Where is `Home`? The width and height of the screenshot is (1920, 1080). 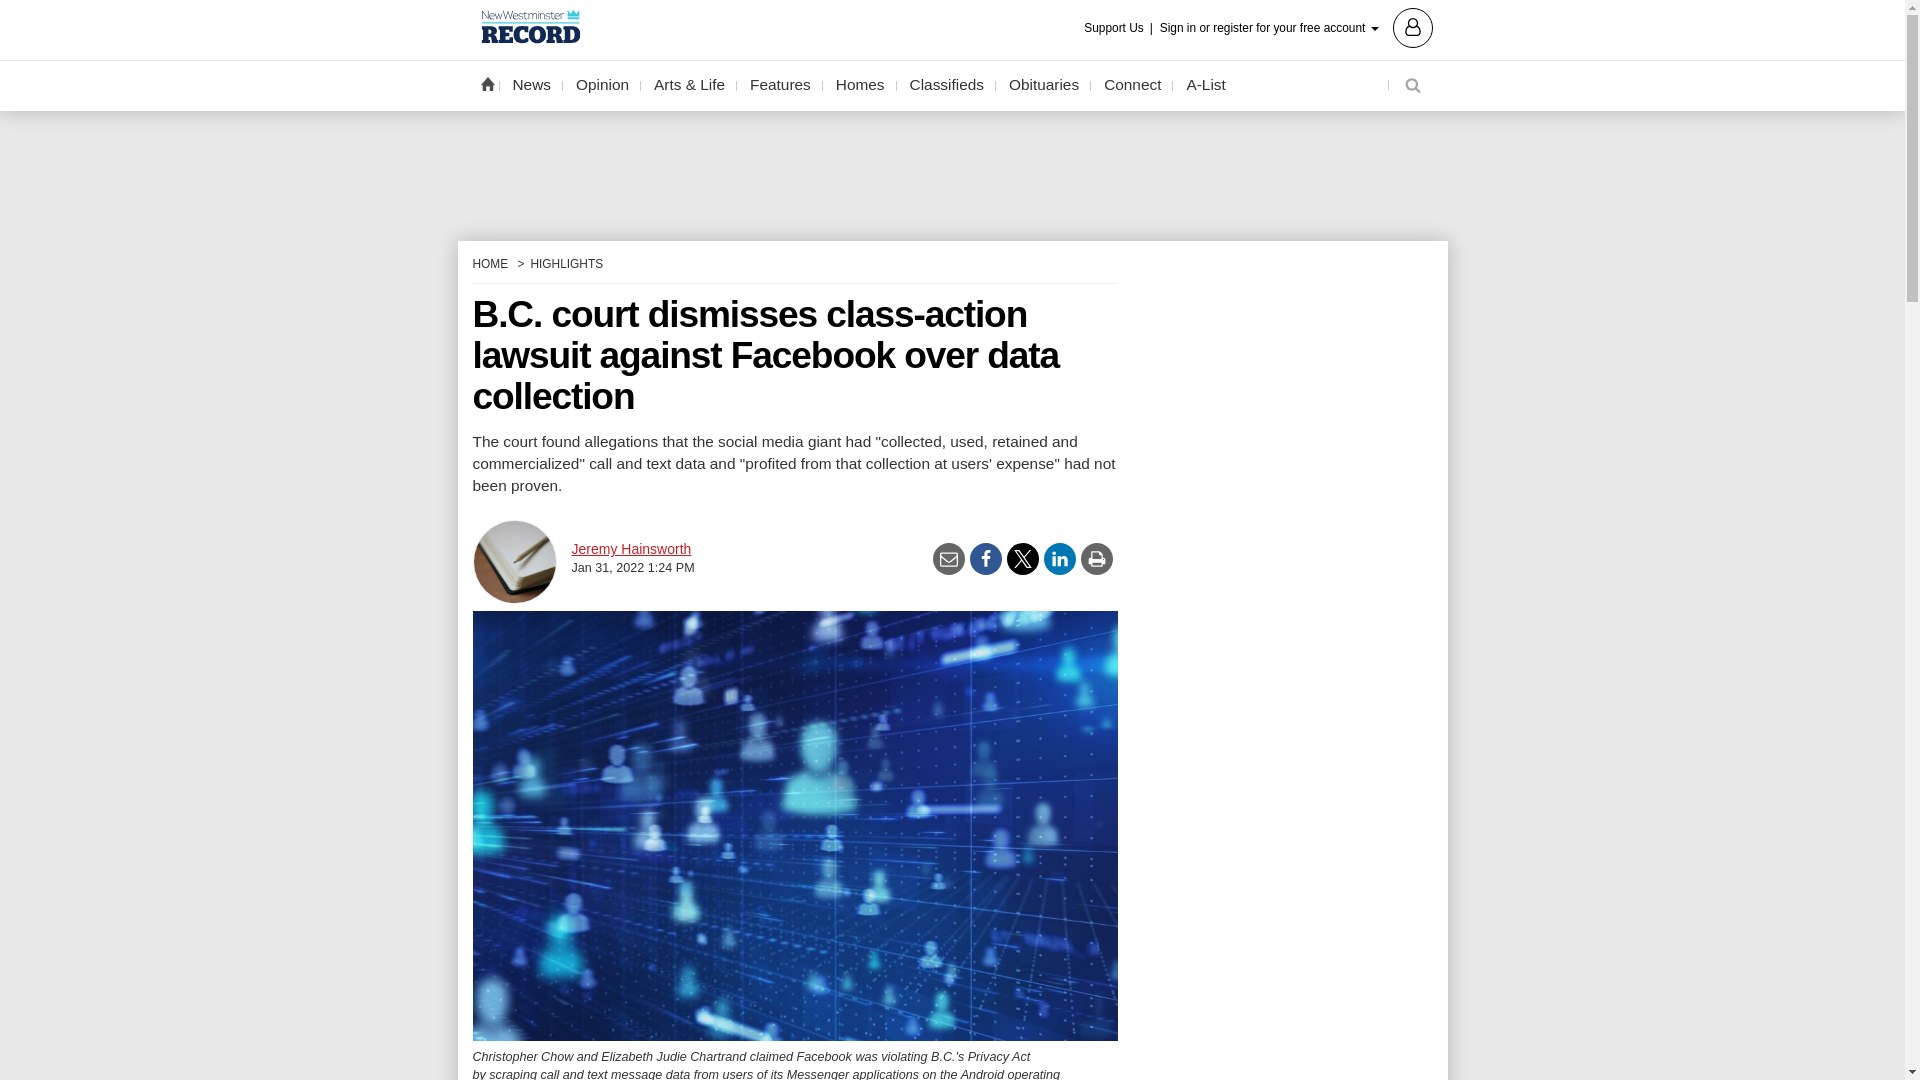
Home is located at coordinates (486, 83).